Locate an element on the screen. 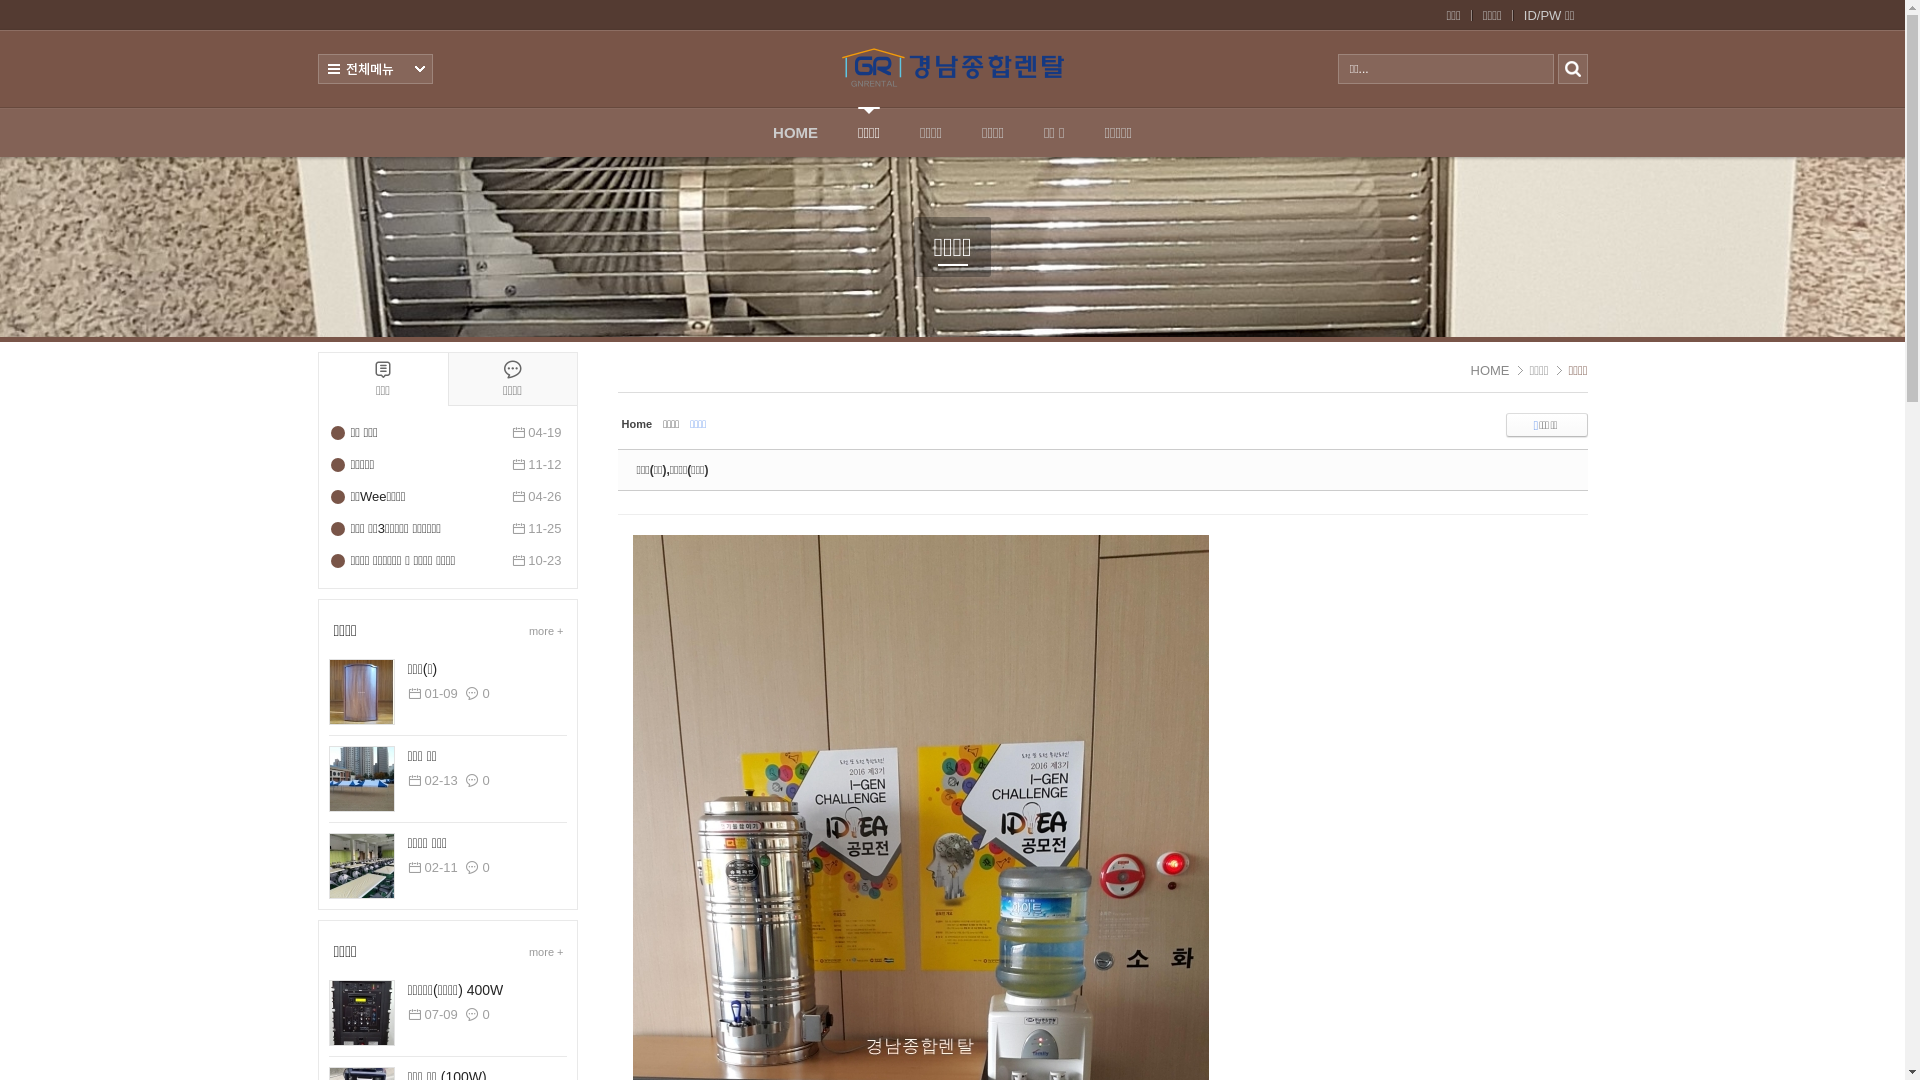 Image resolution: width=1920 pixels, height=1080 pixels. submit is located at coordinates (1573, 69).